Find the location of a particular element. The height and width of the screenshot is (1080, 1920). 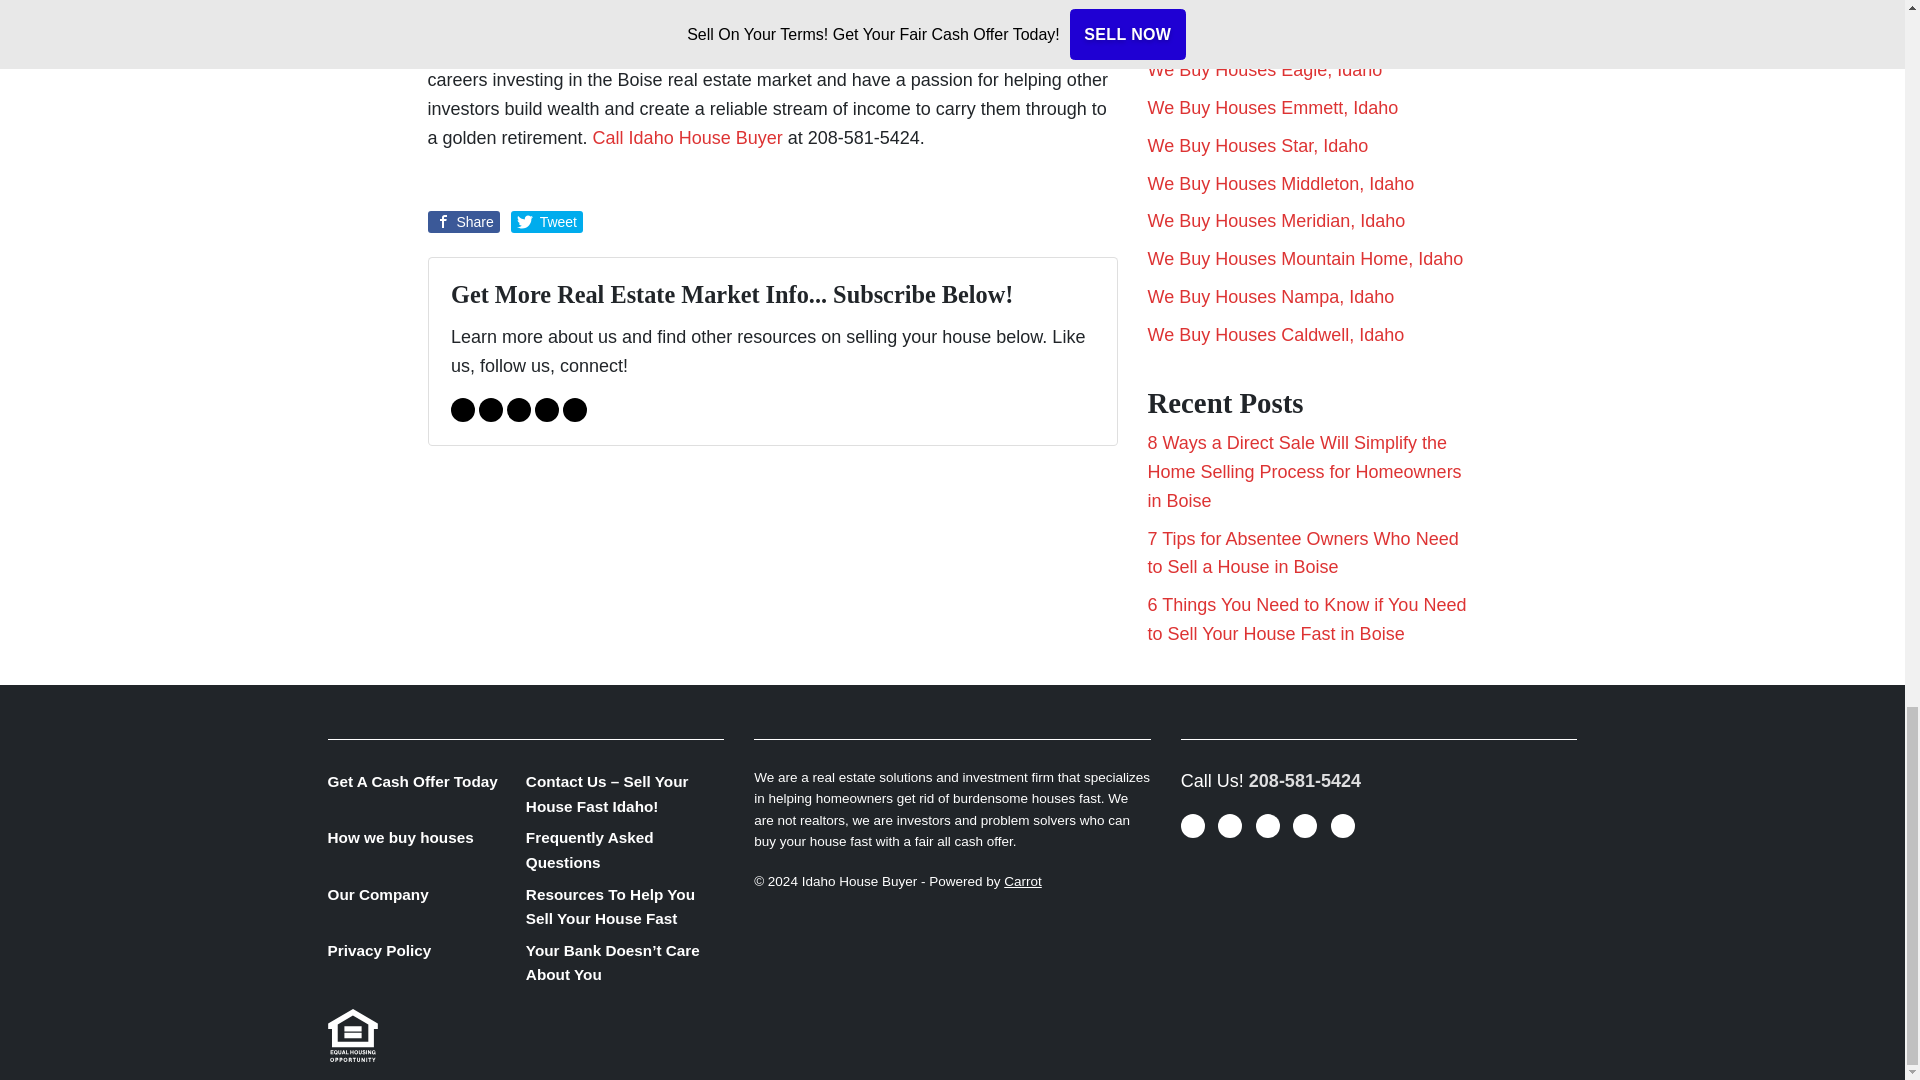

Call Idaho House Buyer is located at coordinates (688, 138).